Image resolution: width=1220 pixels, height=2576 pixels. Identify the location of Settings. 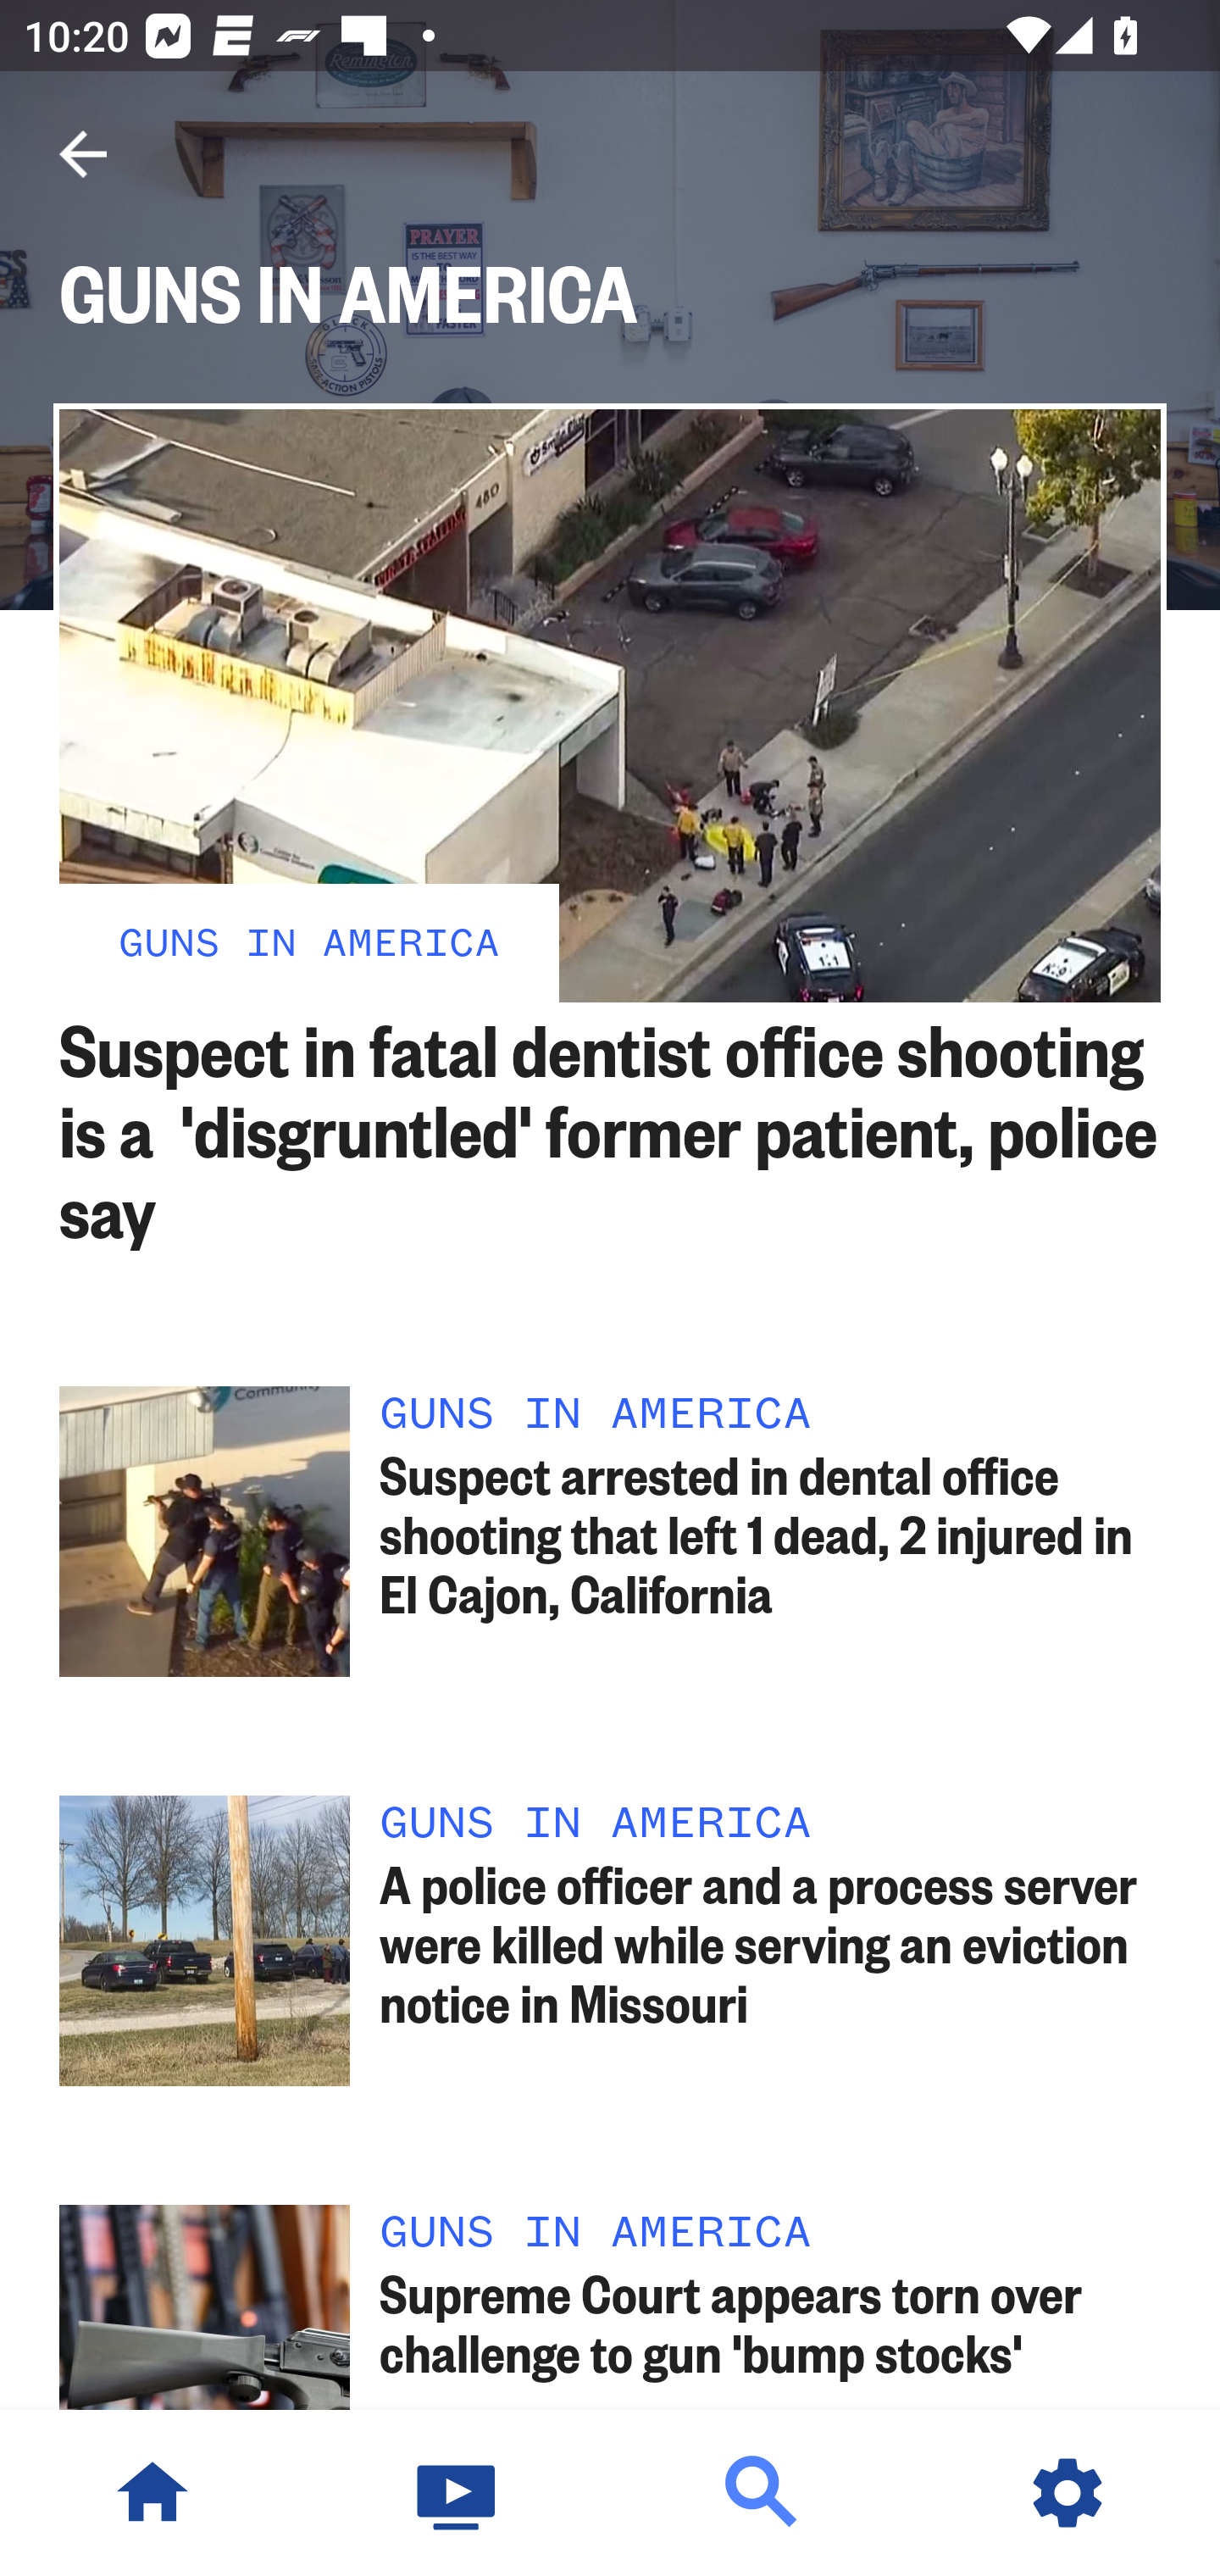
(1067, 2493).